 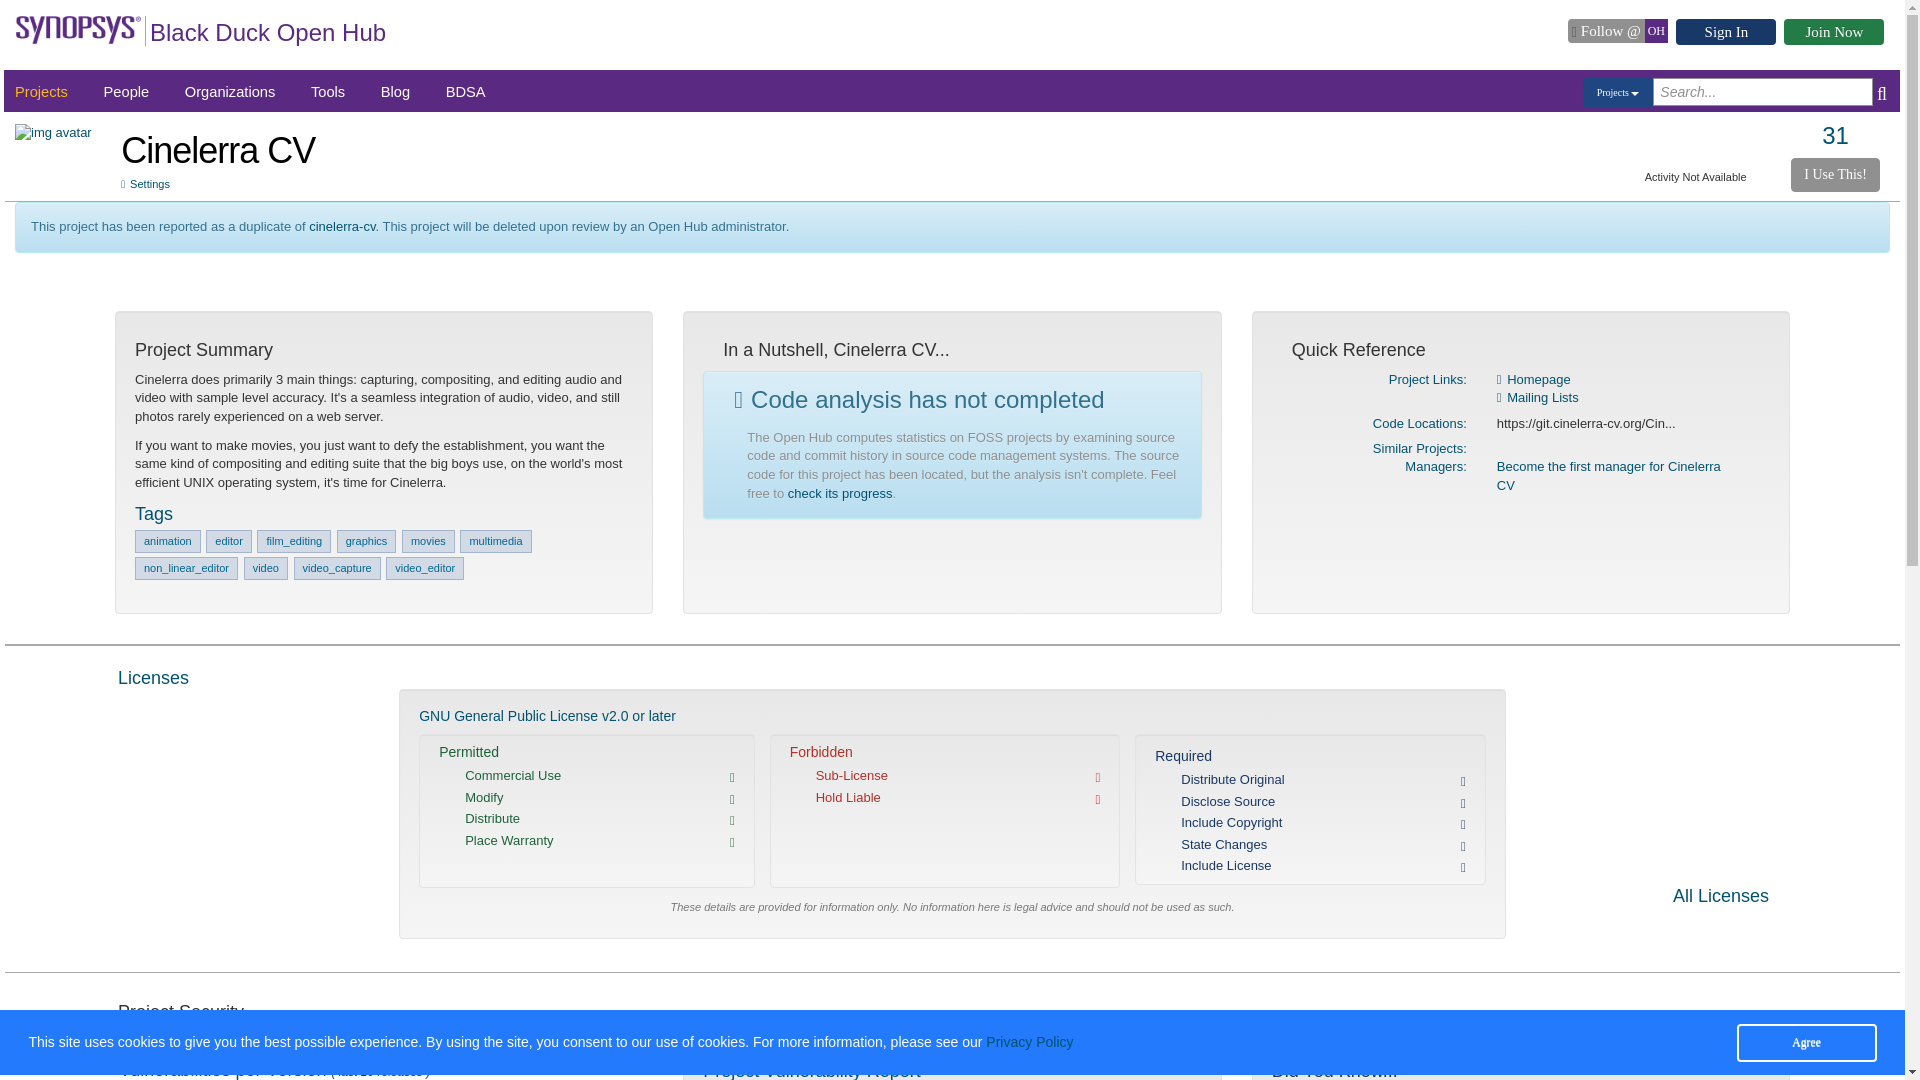 What do you see at coordinates (168, 541) in the screenshot?
I see `animation` at bounding box center [168, 541].